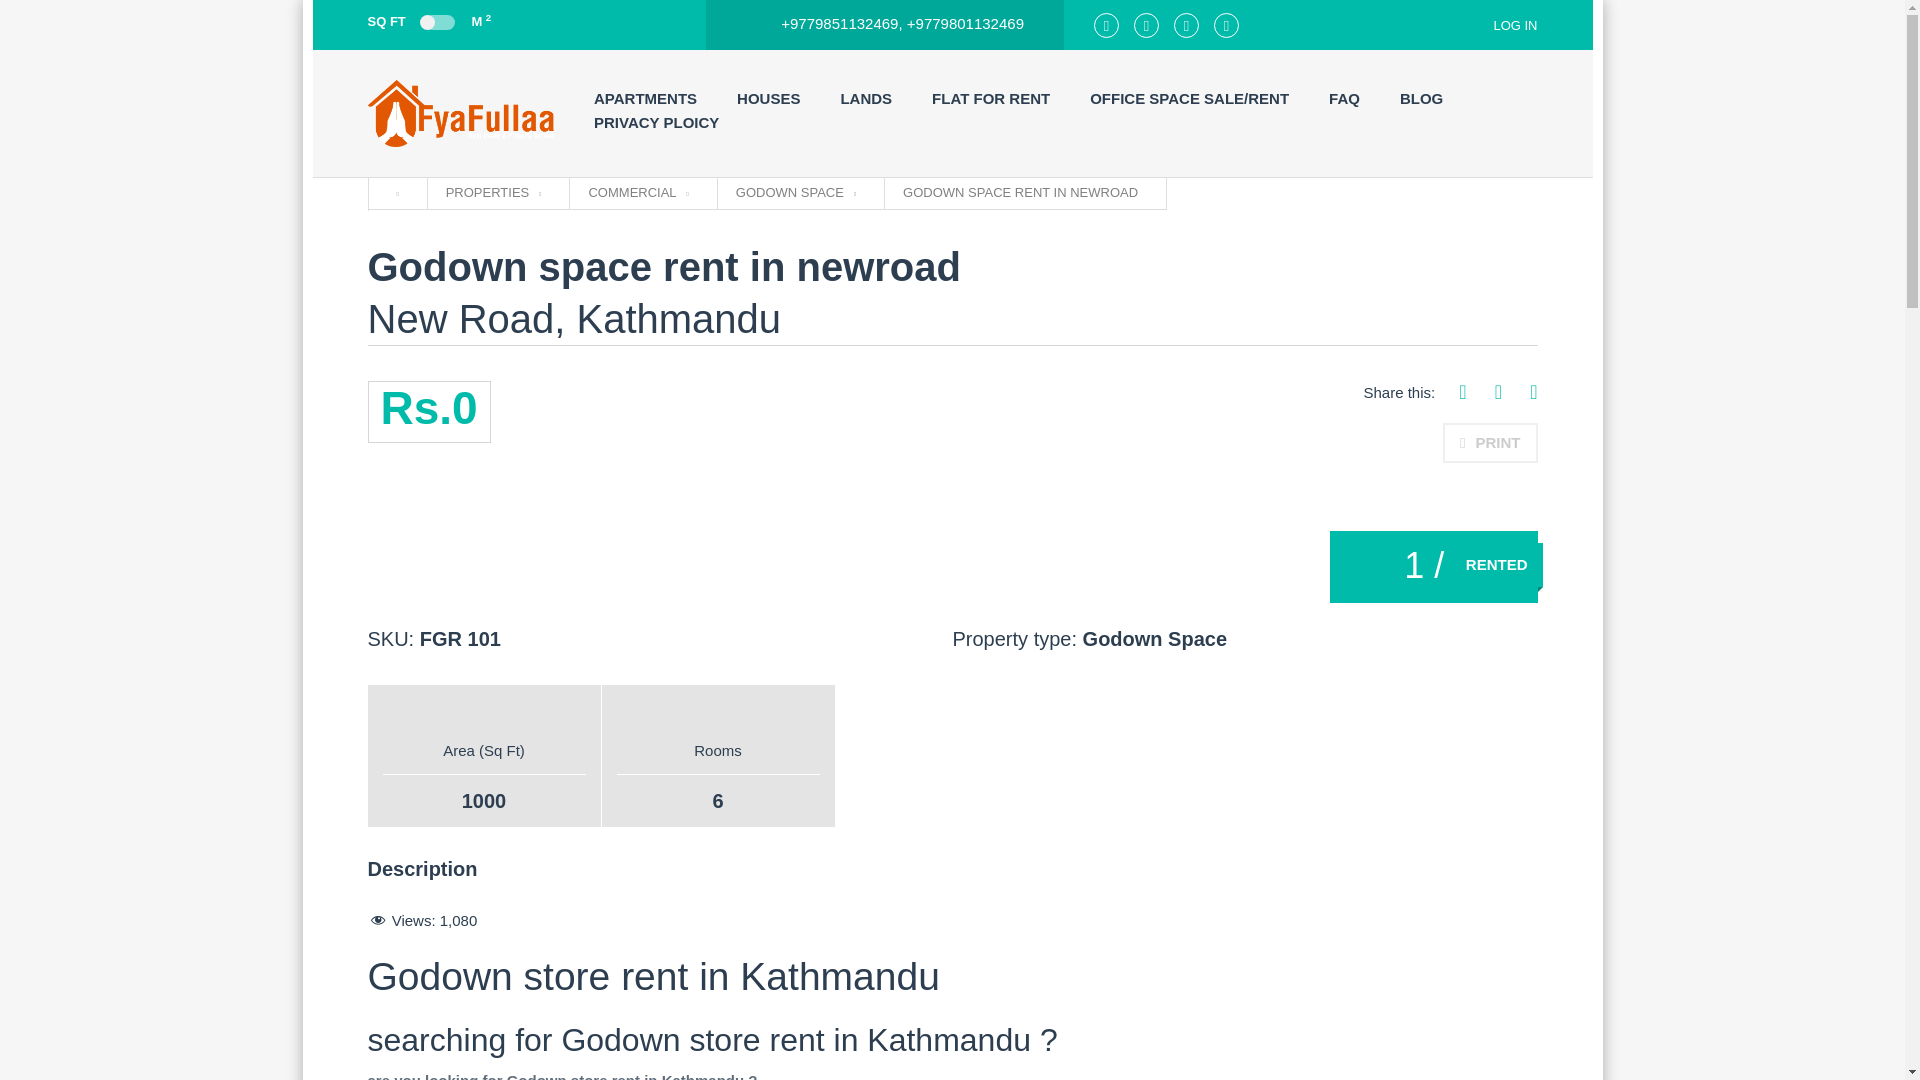  What do you see at coordinates (644, 99) in the screenshot?
I see `APARTMENTS` at bounding box center [644, 99].